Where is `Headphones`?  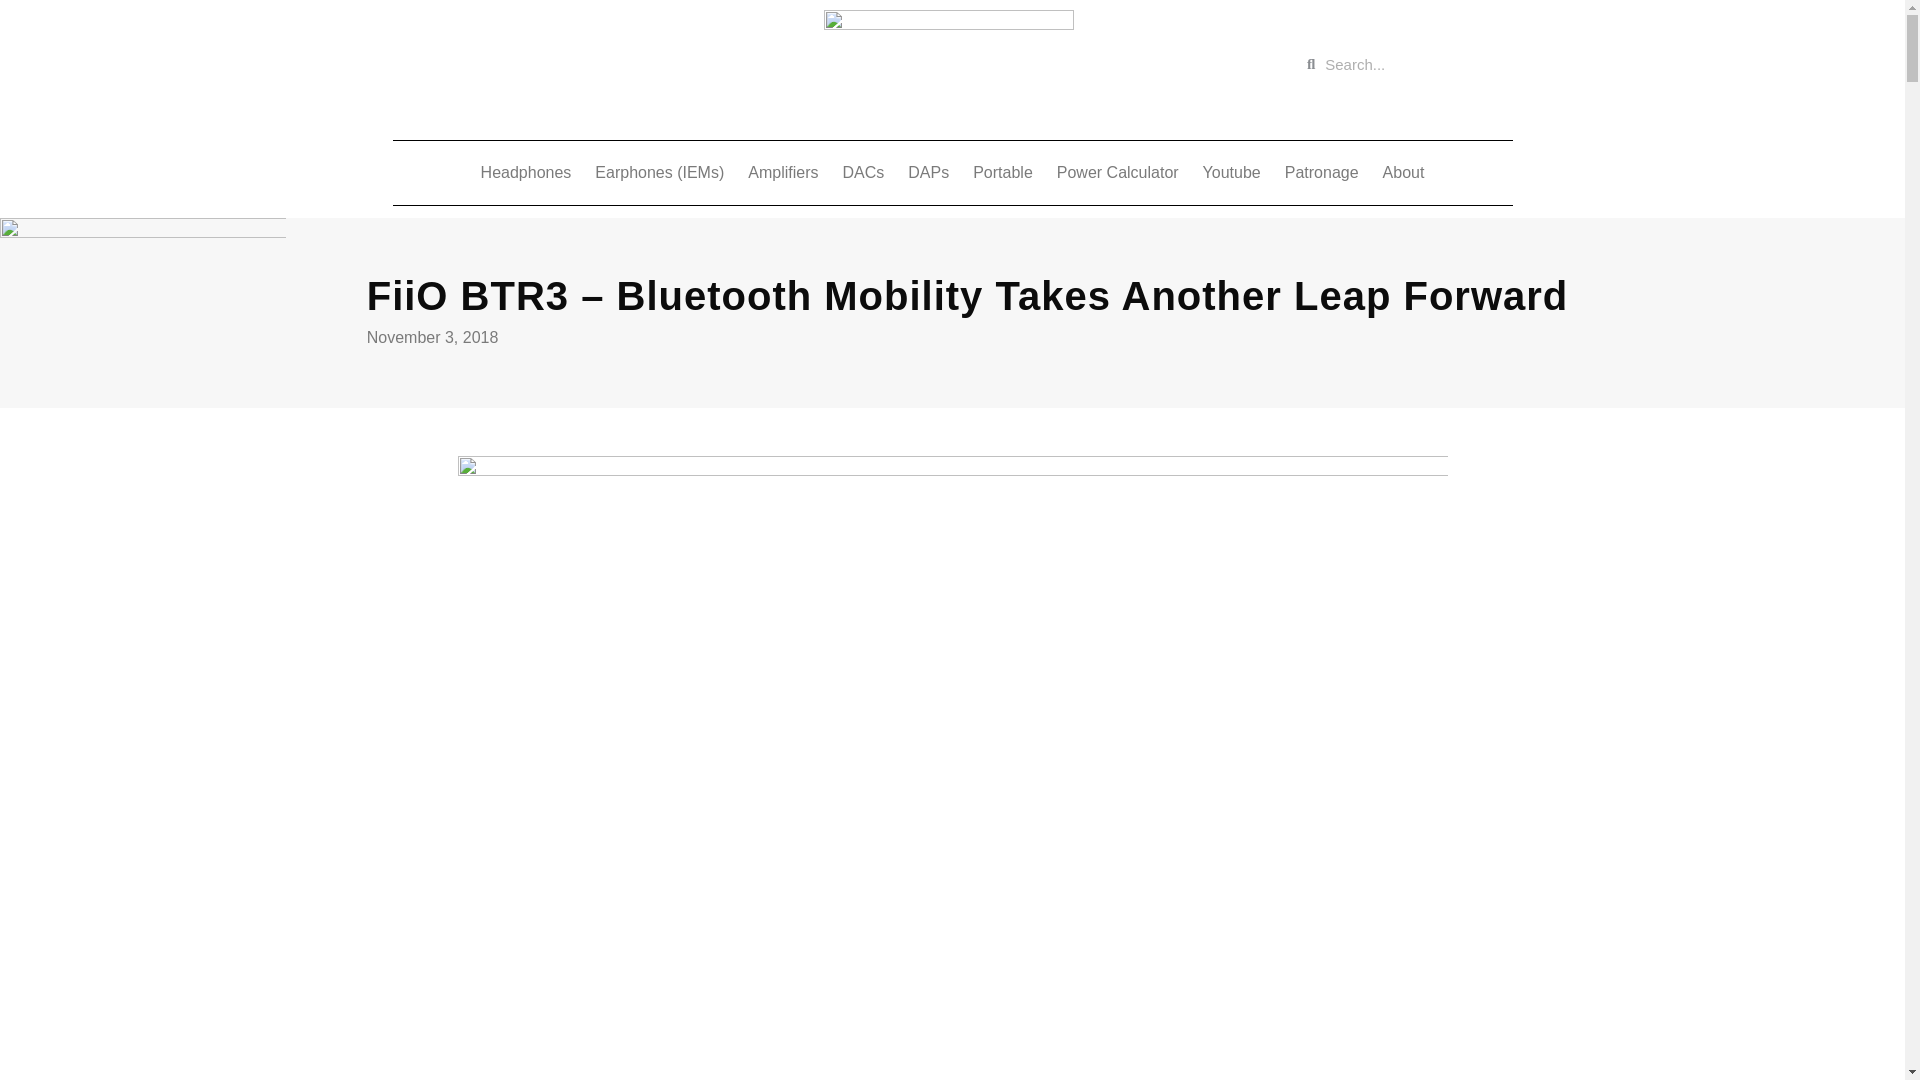 Headphones is located at coordinates (526, 172).